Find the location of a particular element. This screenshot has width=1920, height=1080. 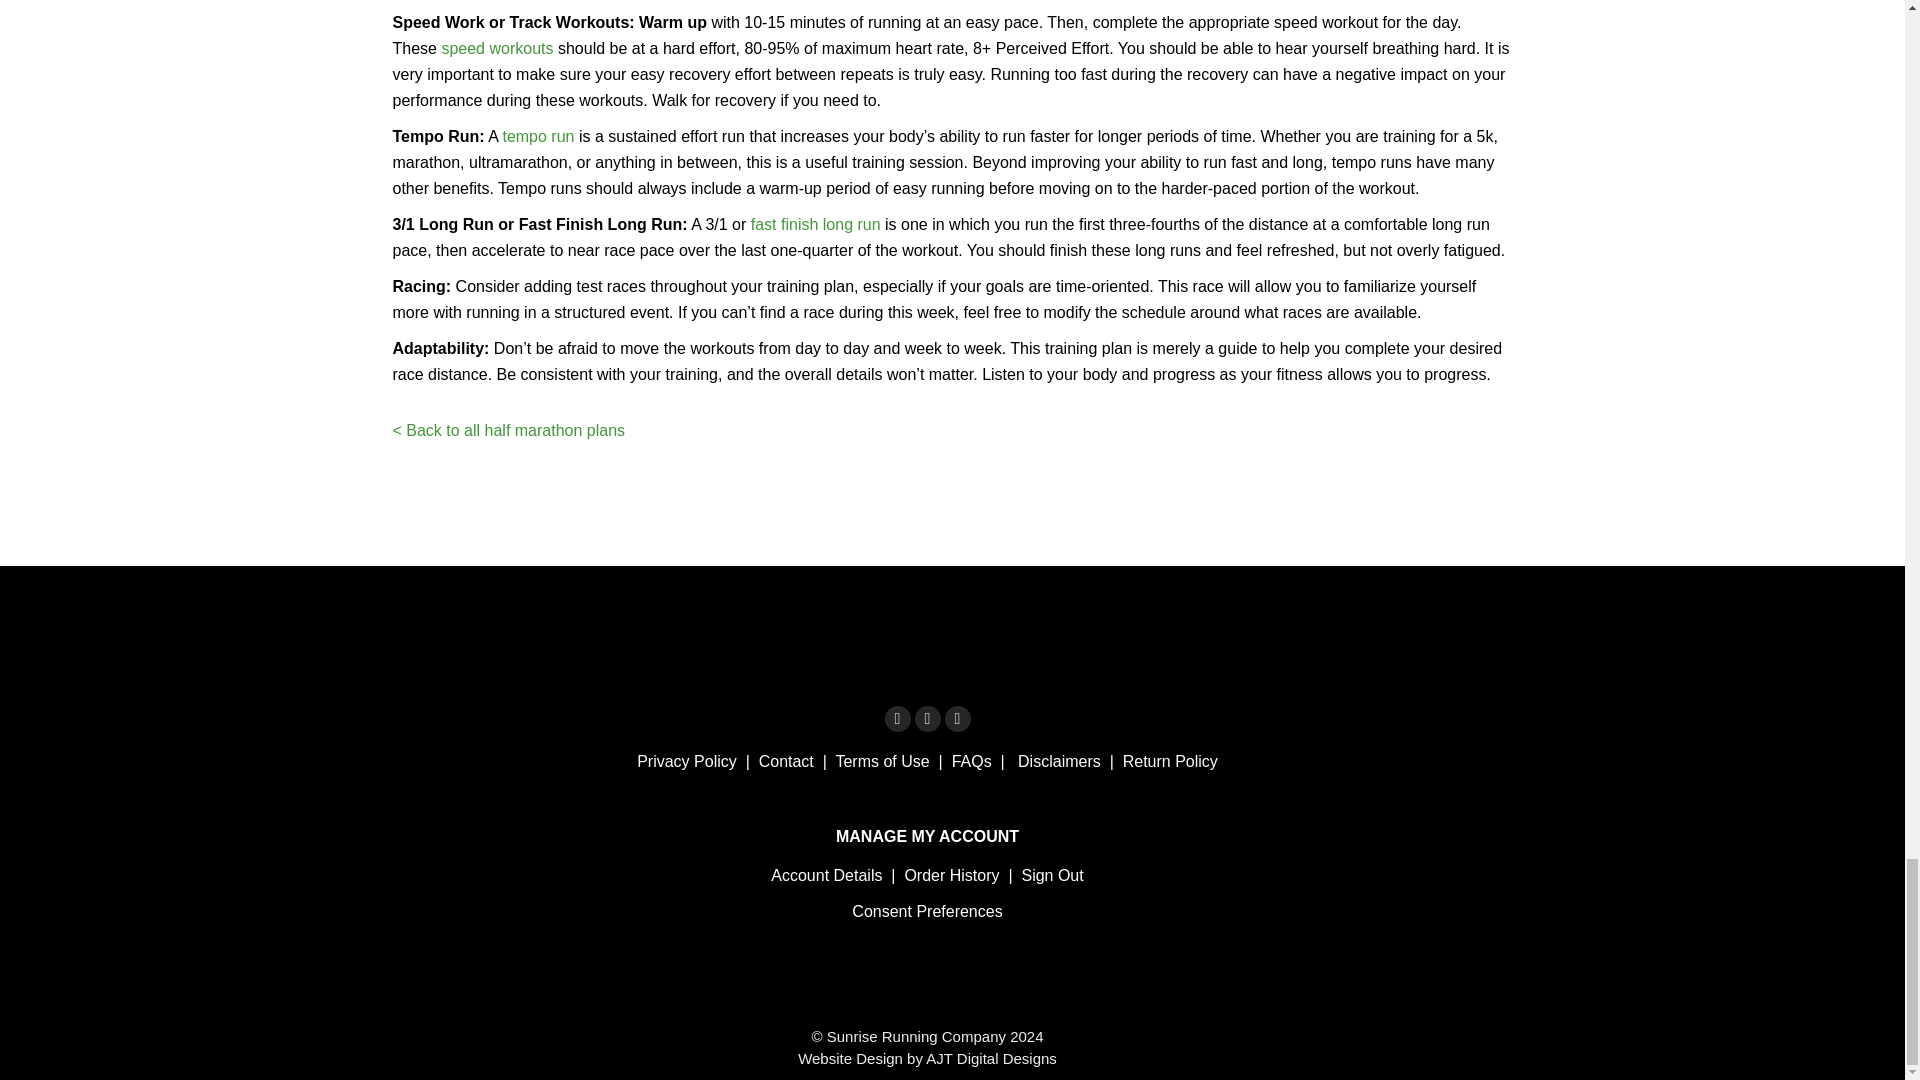

Strava page opens in new window is located at coordinates (956, 719).